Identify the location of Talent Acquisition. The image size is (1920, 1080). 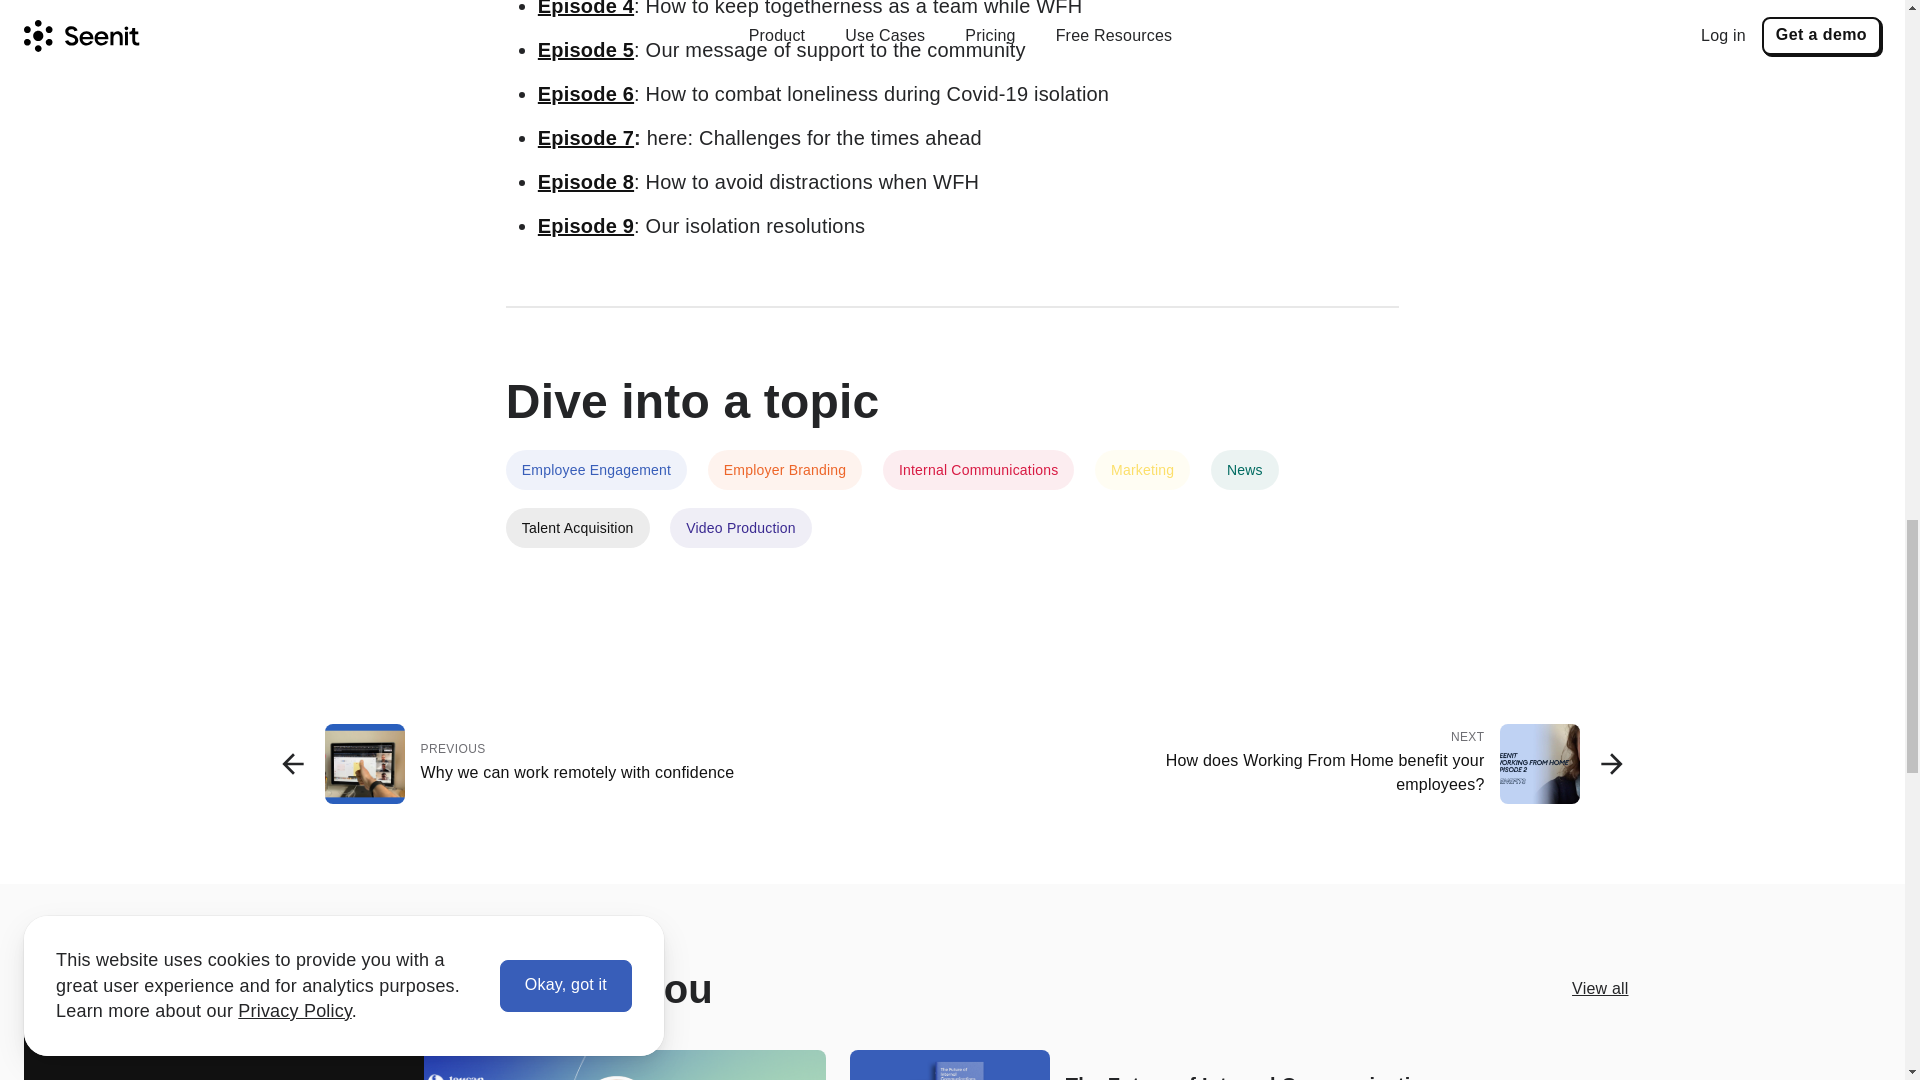
(792, 477).